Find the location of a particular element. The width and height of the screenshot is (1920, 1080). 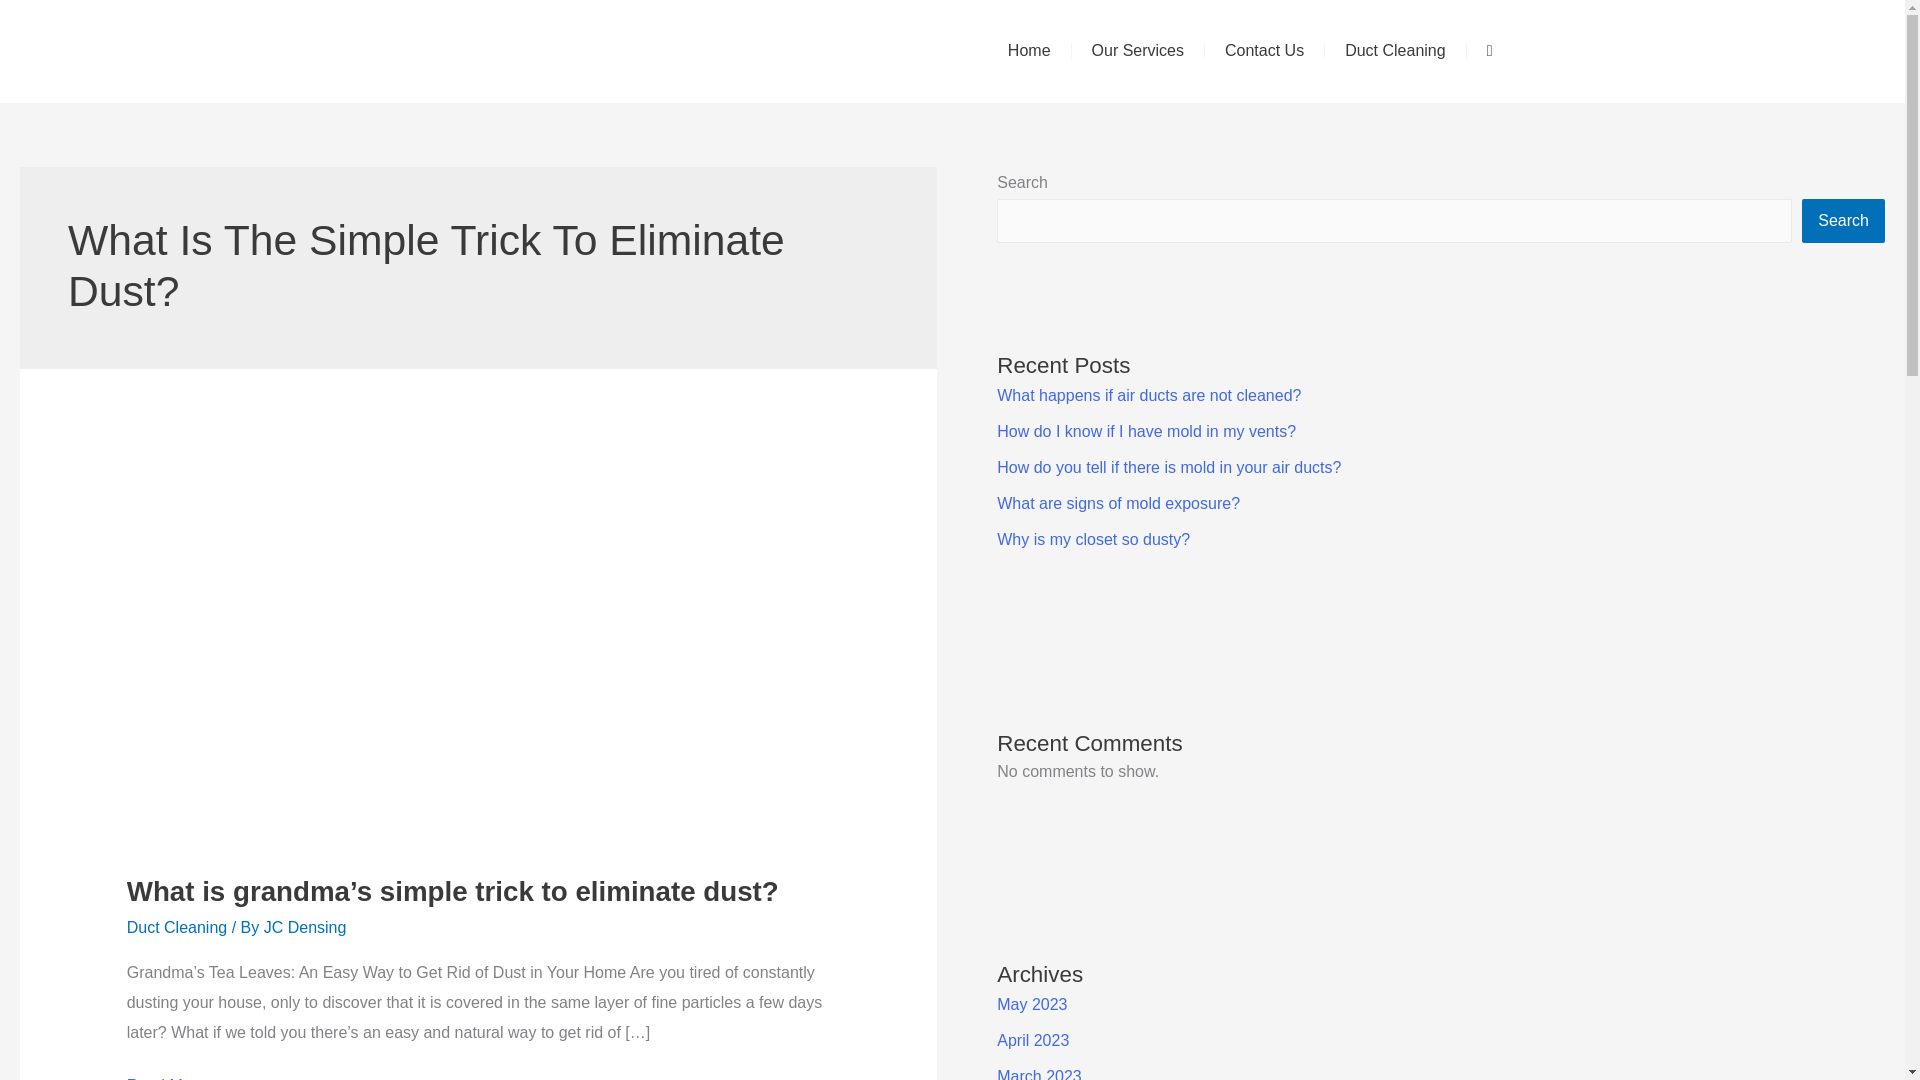

View all posts by JC Densing is located at coordinates (306, 928).